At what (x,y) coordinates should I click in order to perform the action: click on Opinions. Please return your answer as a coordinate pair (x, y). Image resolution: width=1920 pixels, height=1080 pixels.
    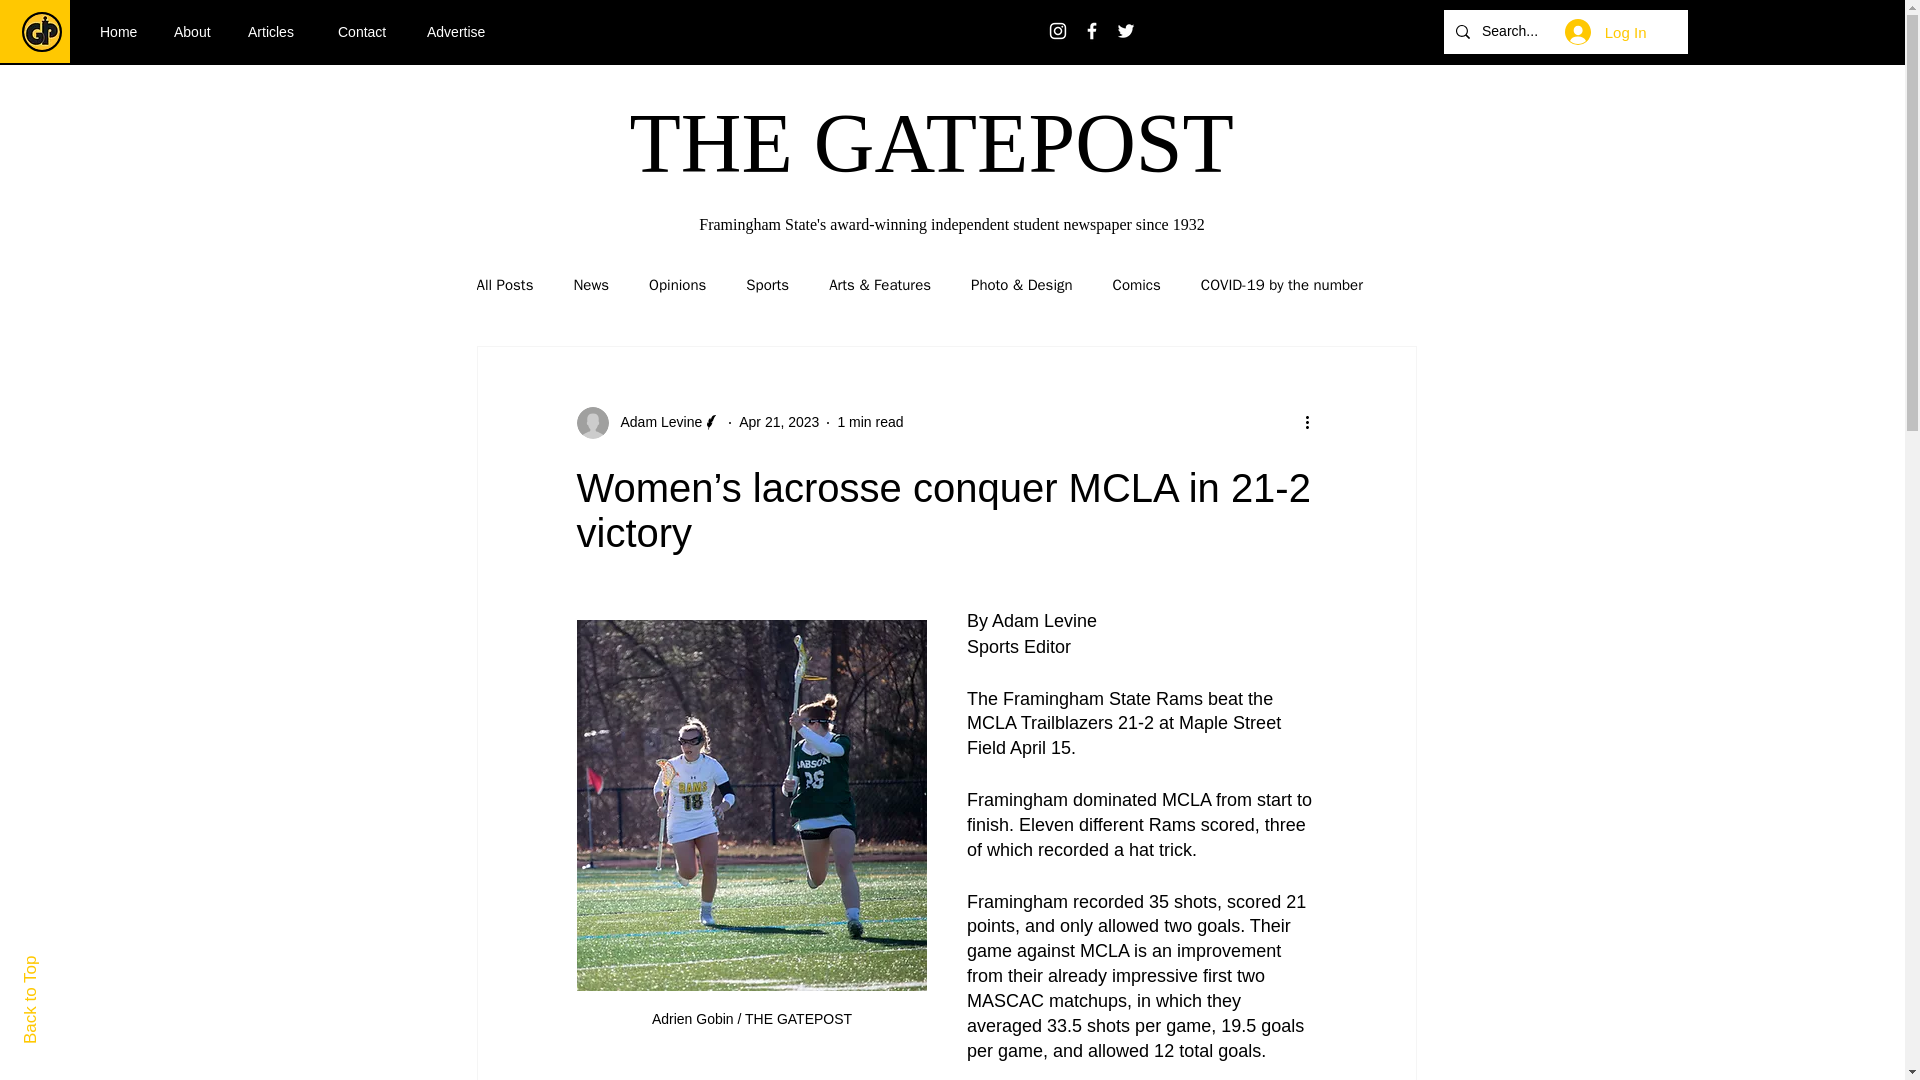
    Looking at the image, I should click on (677, 285).